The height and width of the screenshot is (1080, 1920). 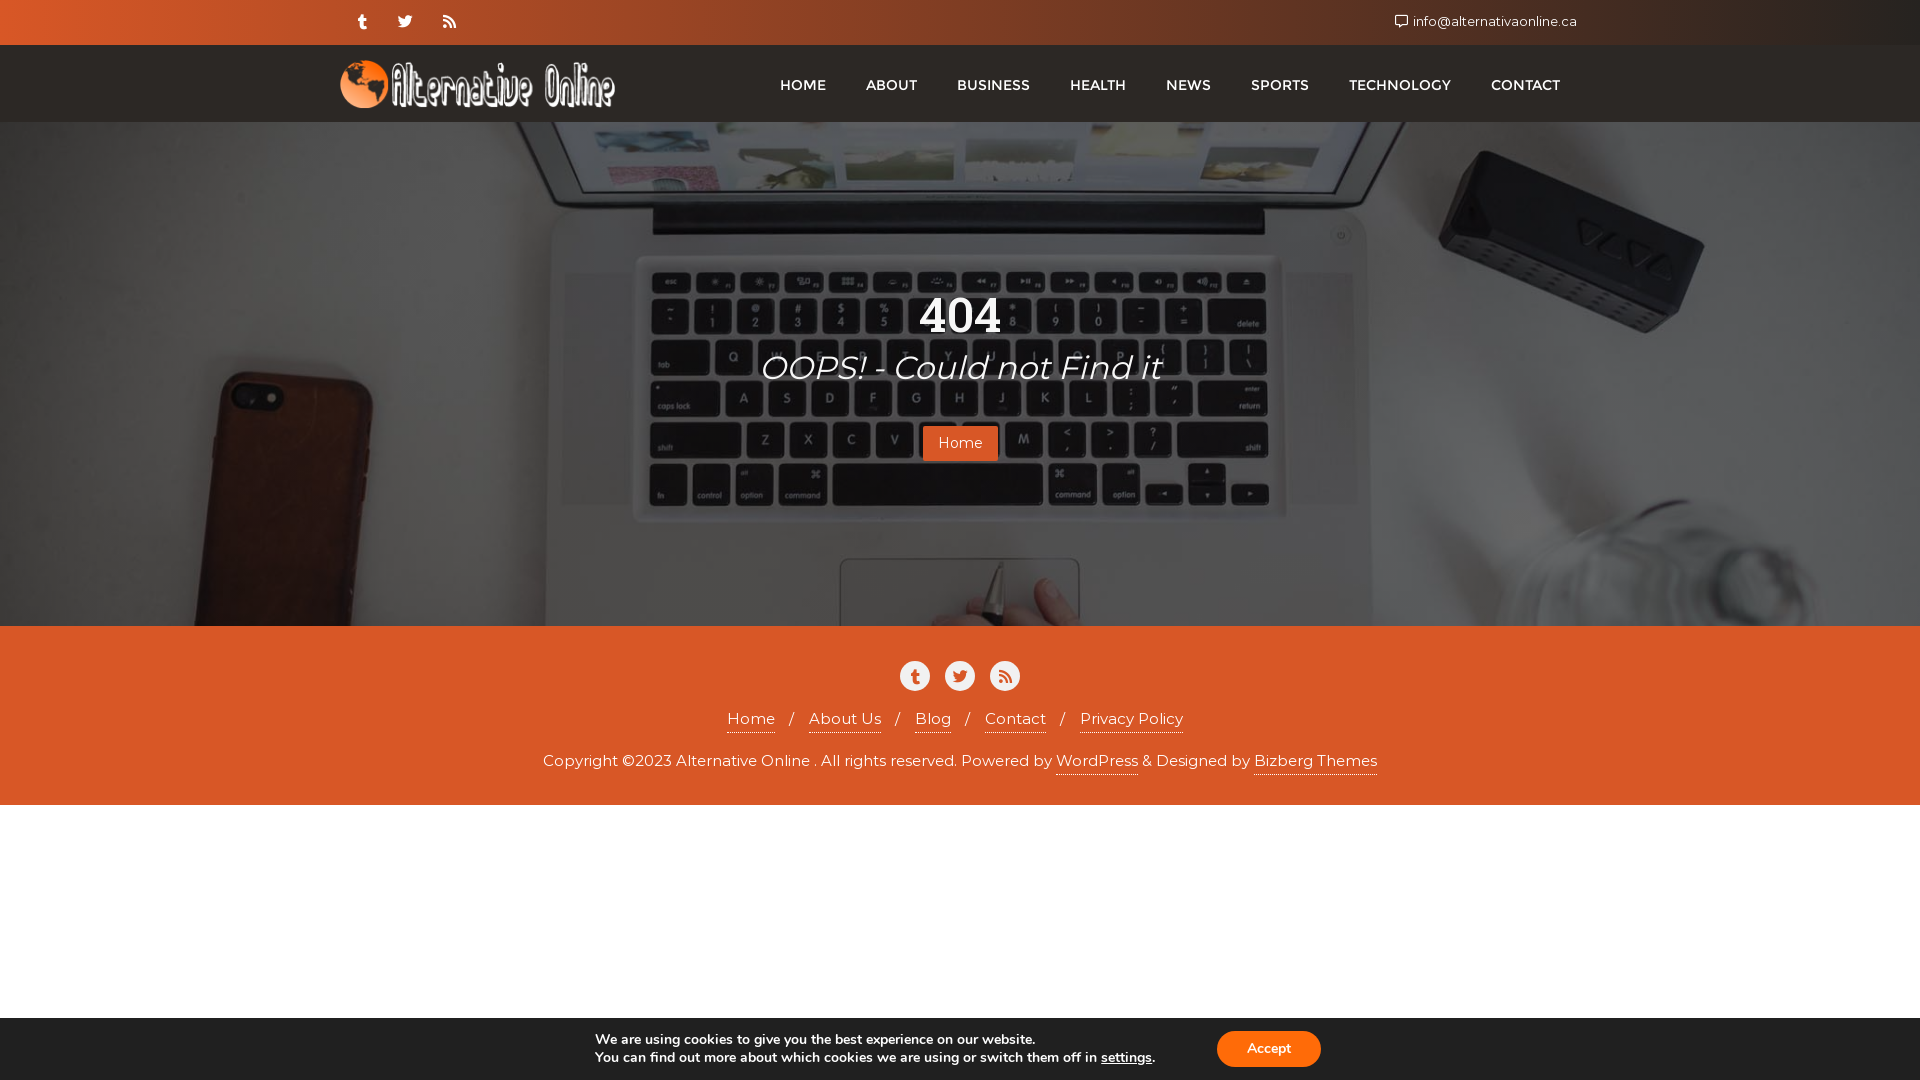 I want to click on BUSINESS, so click(x=994, y=84).